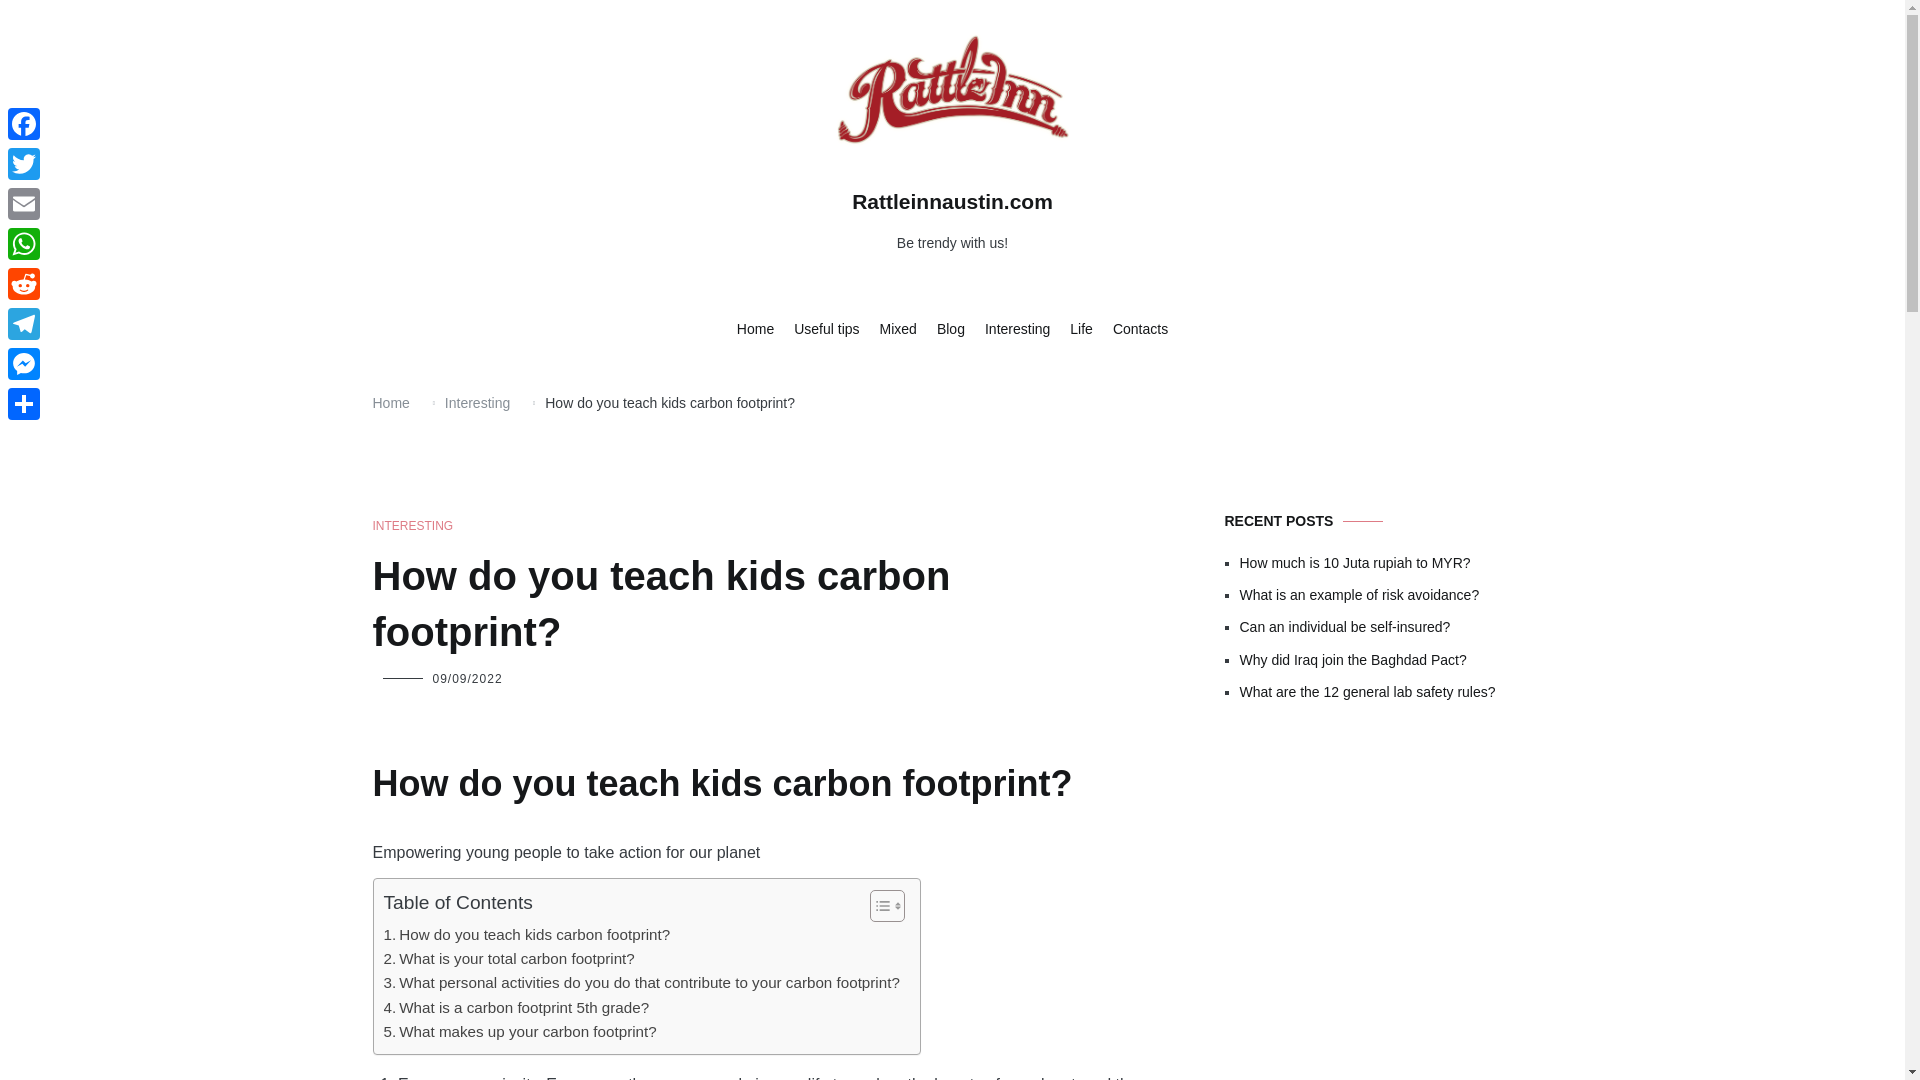 The width and height of the screenshot is (1920, 1080). Describe the element at coordinates (24, 163) in the screenshot. I see `Twitter` at that location.